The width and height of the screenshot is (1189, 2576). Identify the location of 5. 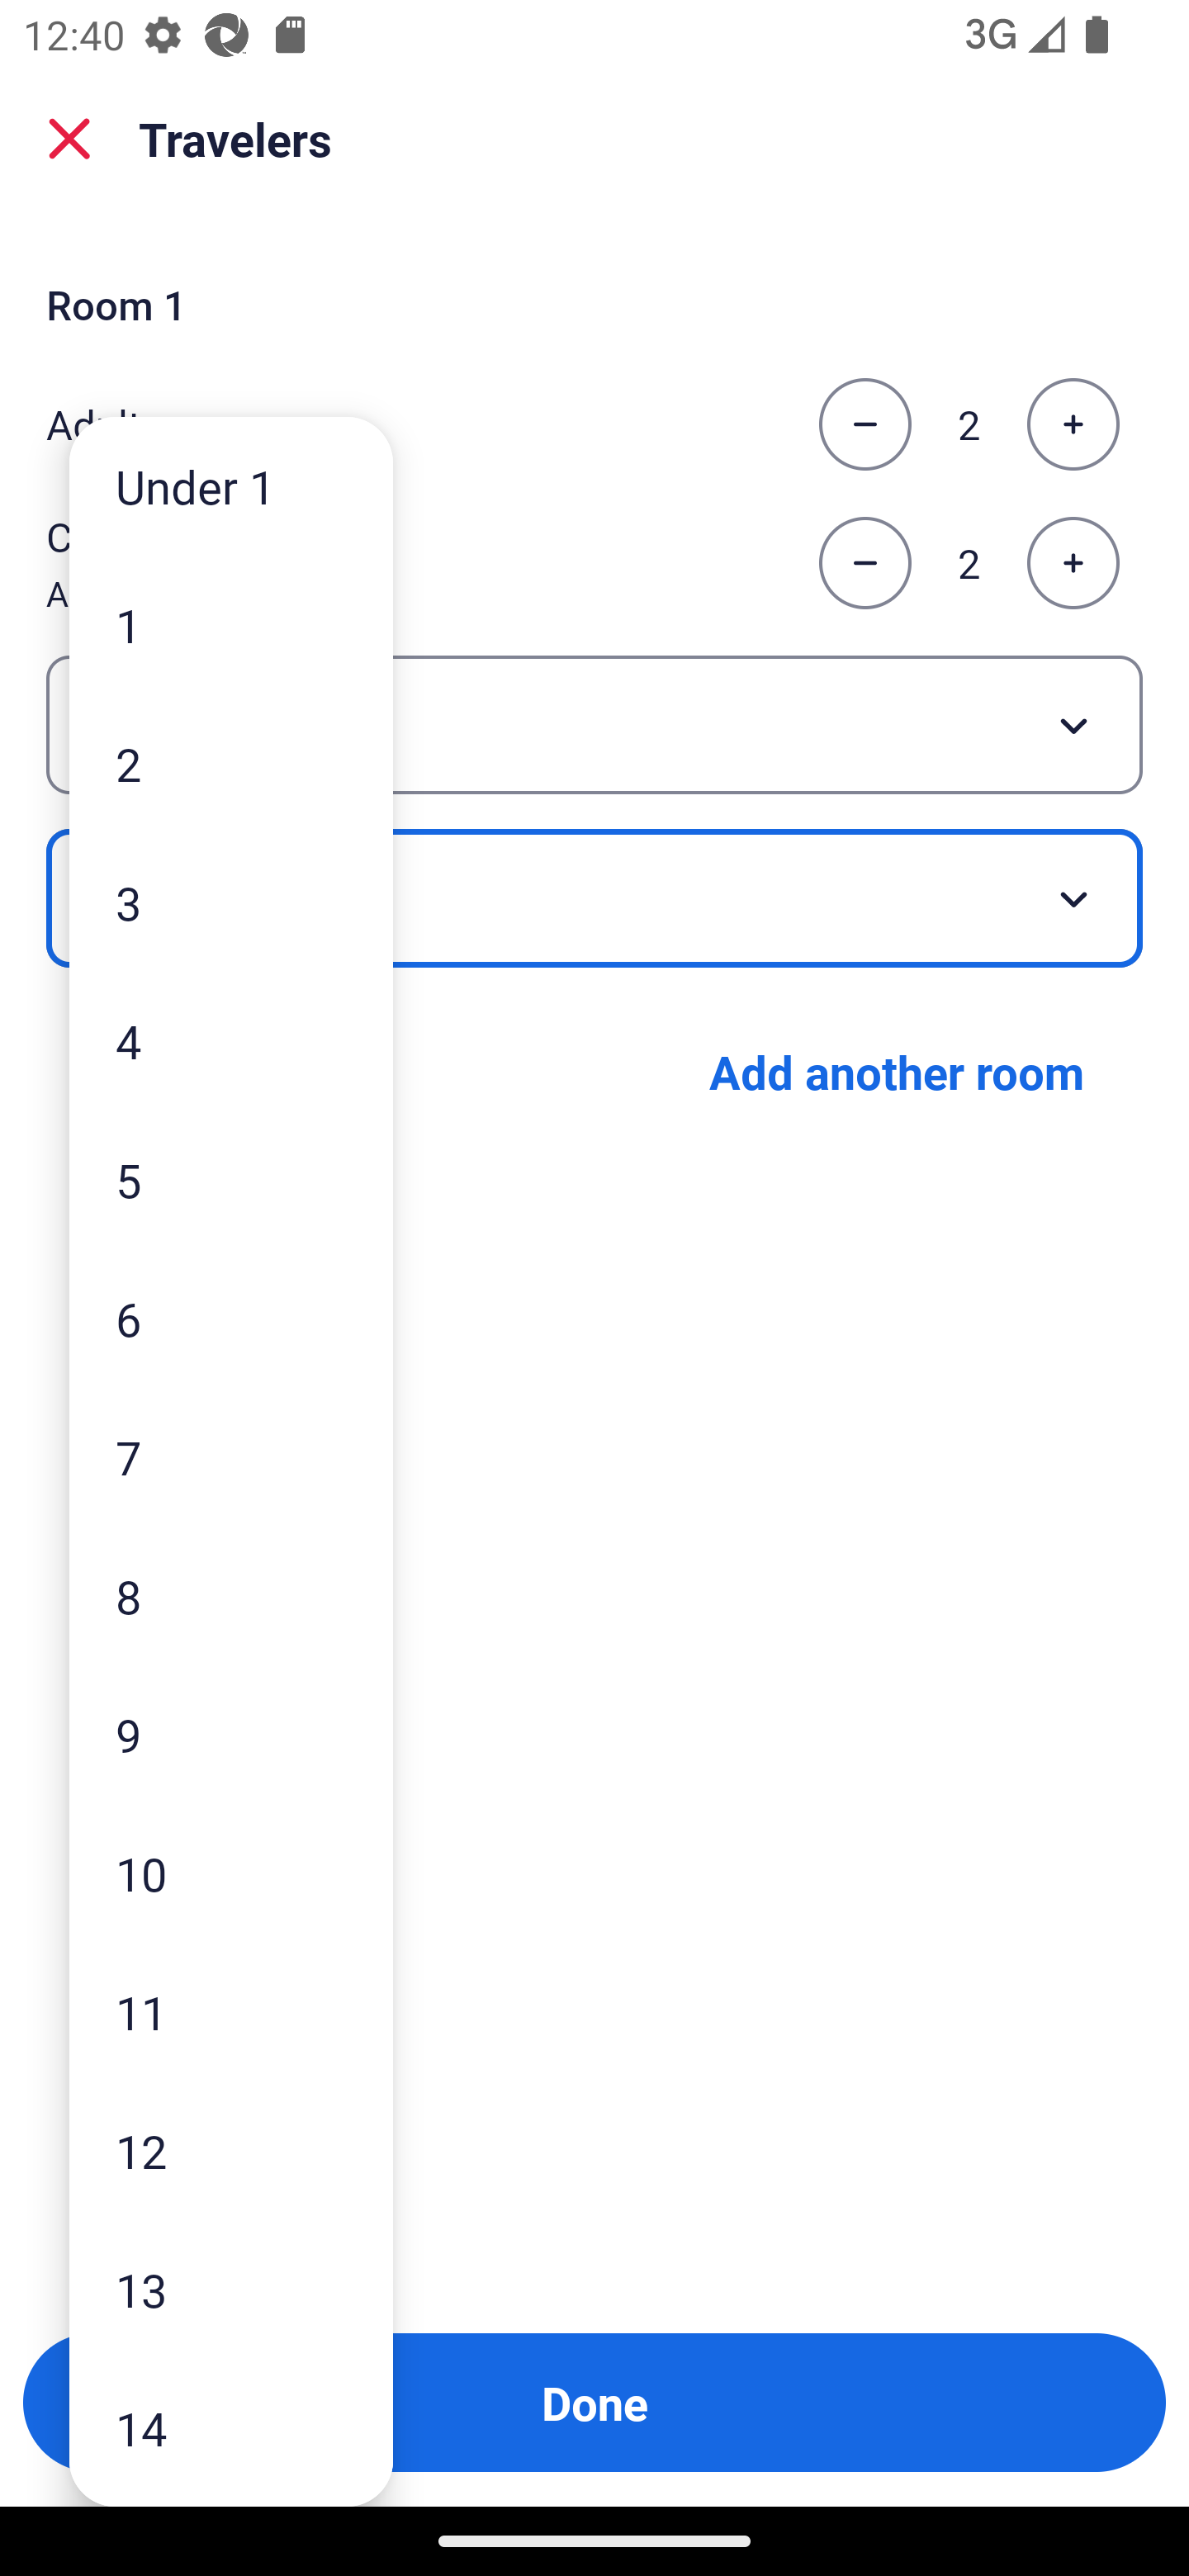
(231, 1179).